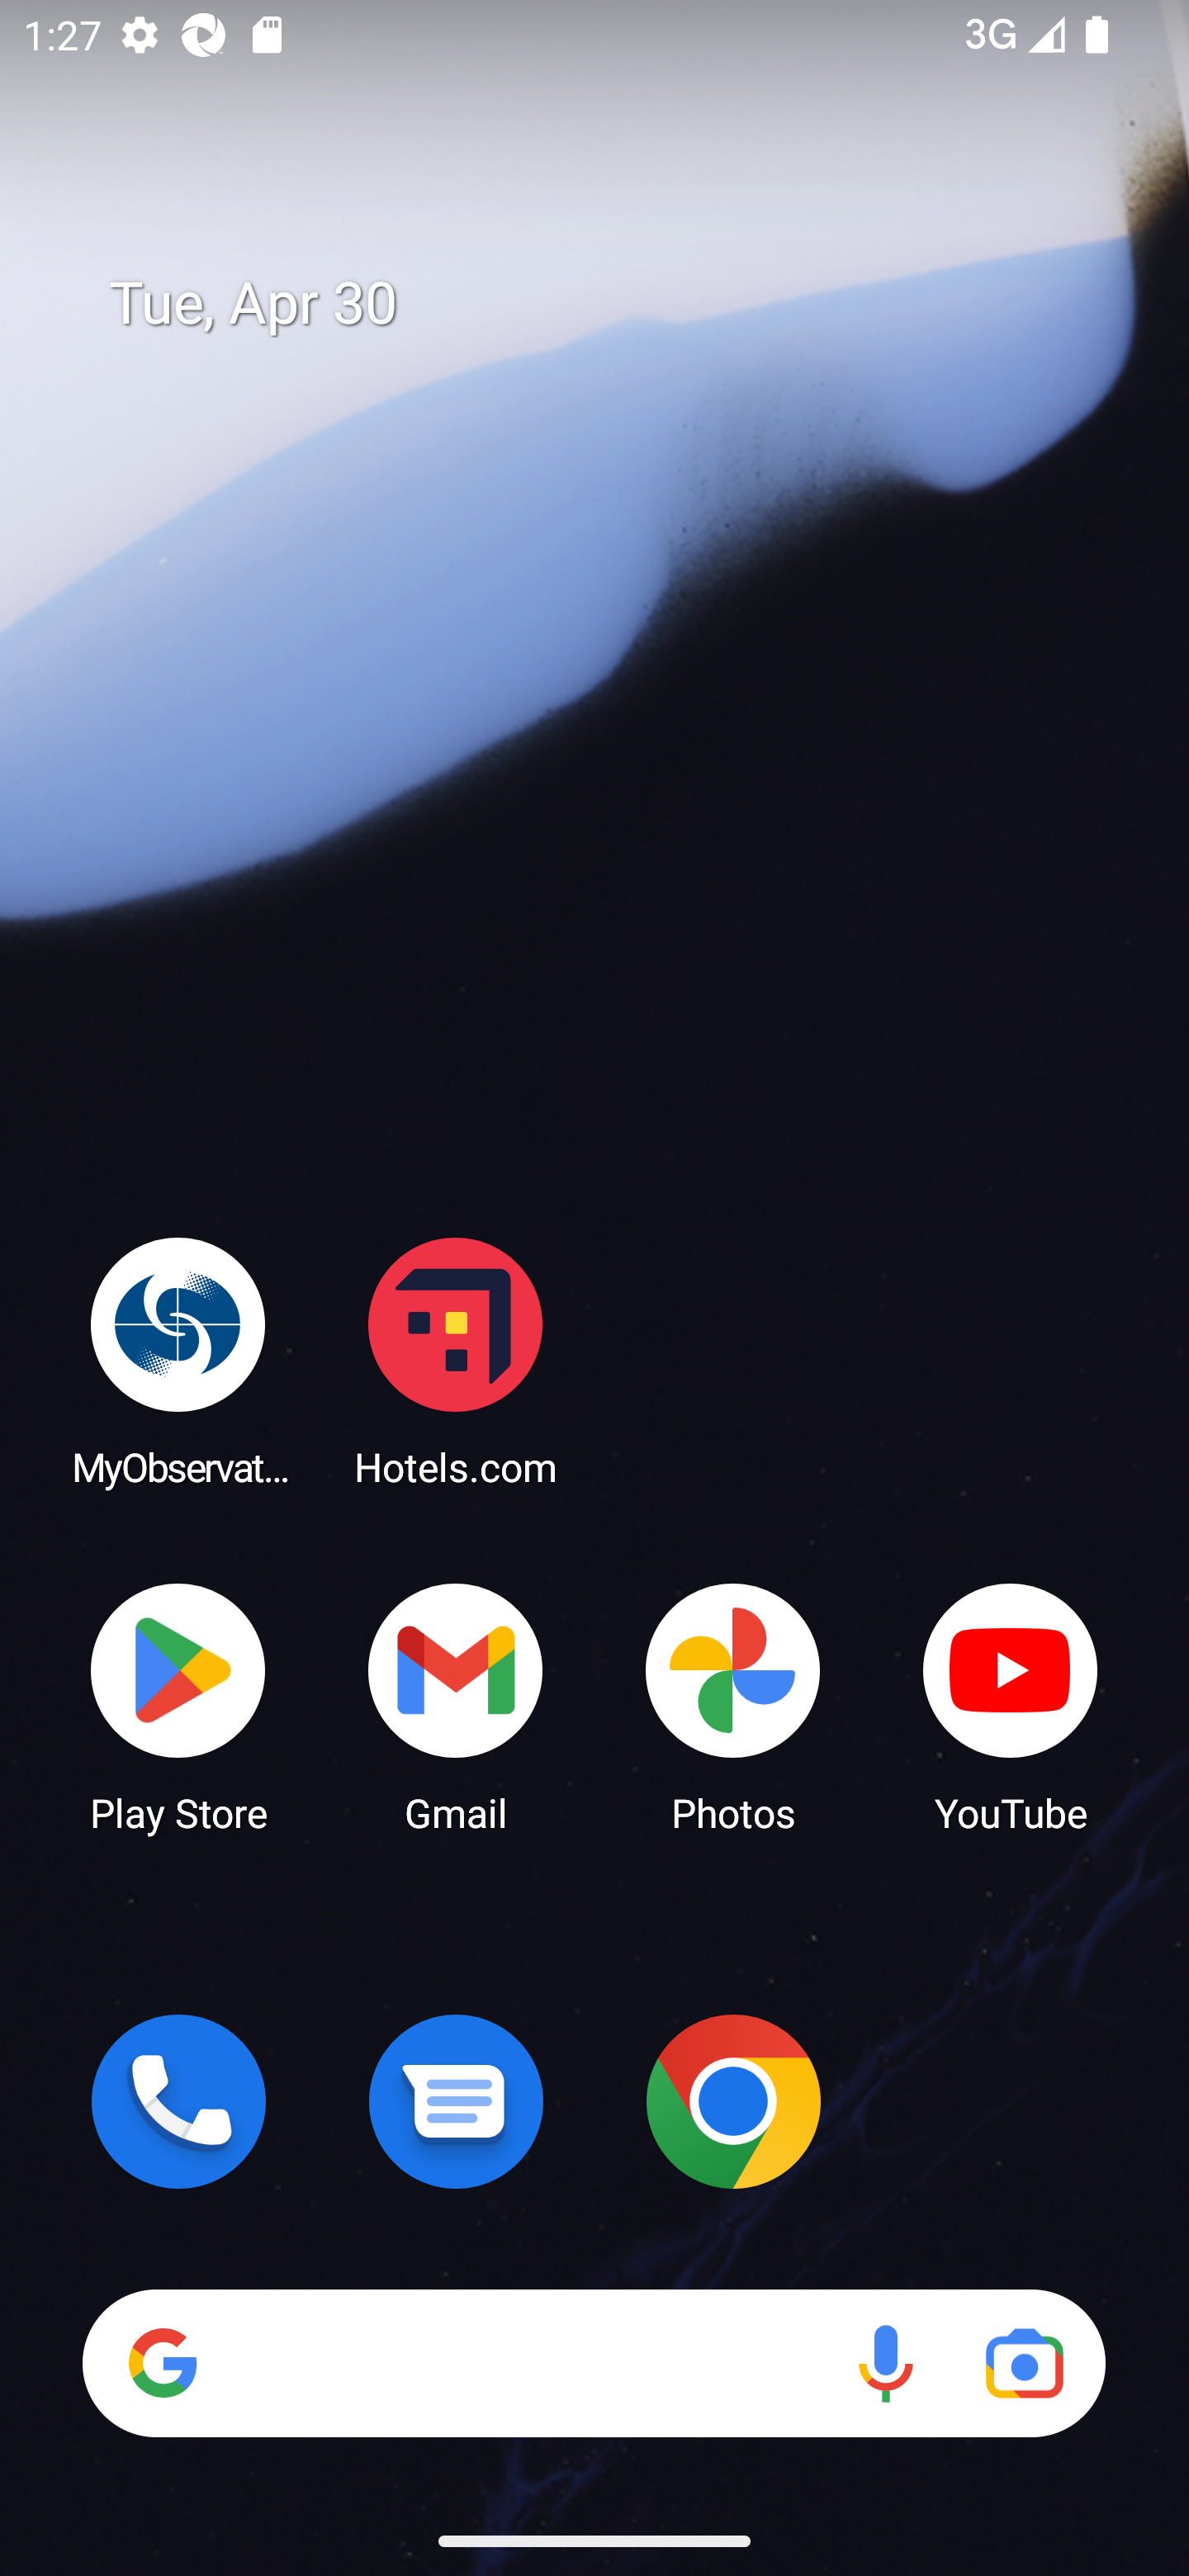 The width and height of the screenshot is (1189, 2576). I want to click on MyObservatory, so click(178, 1361).